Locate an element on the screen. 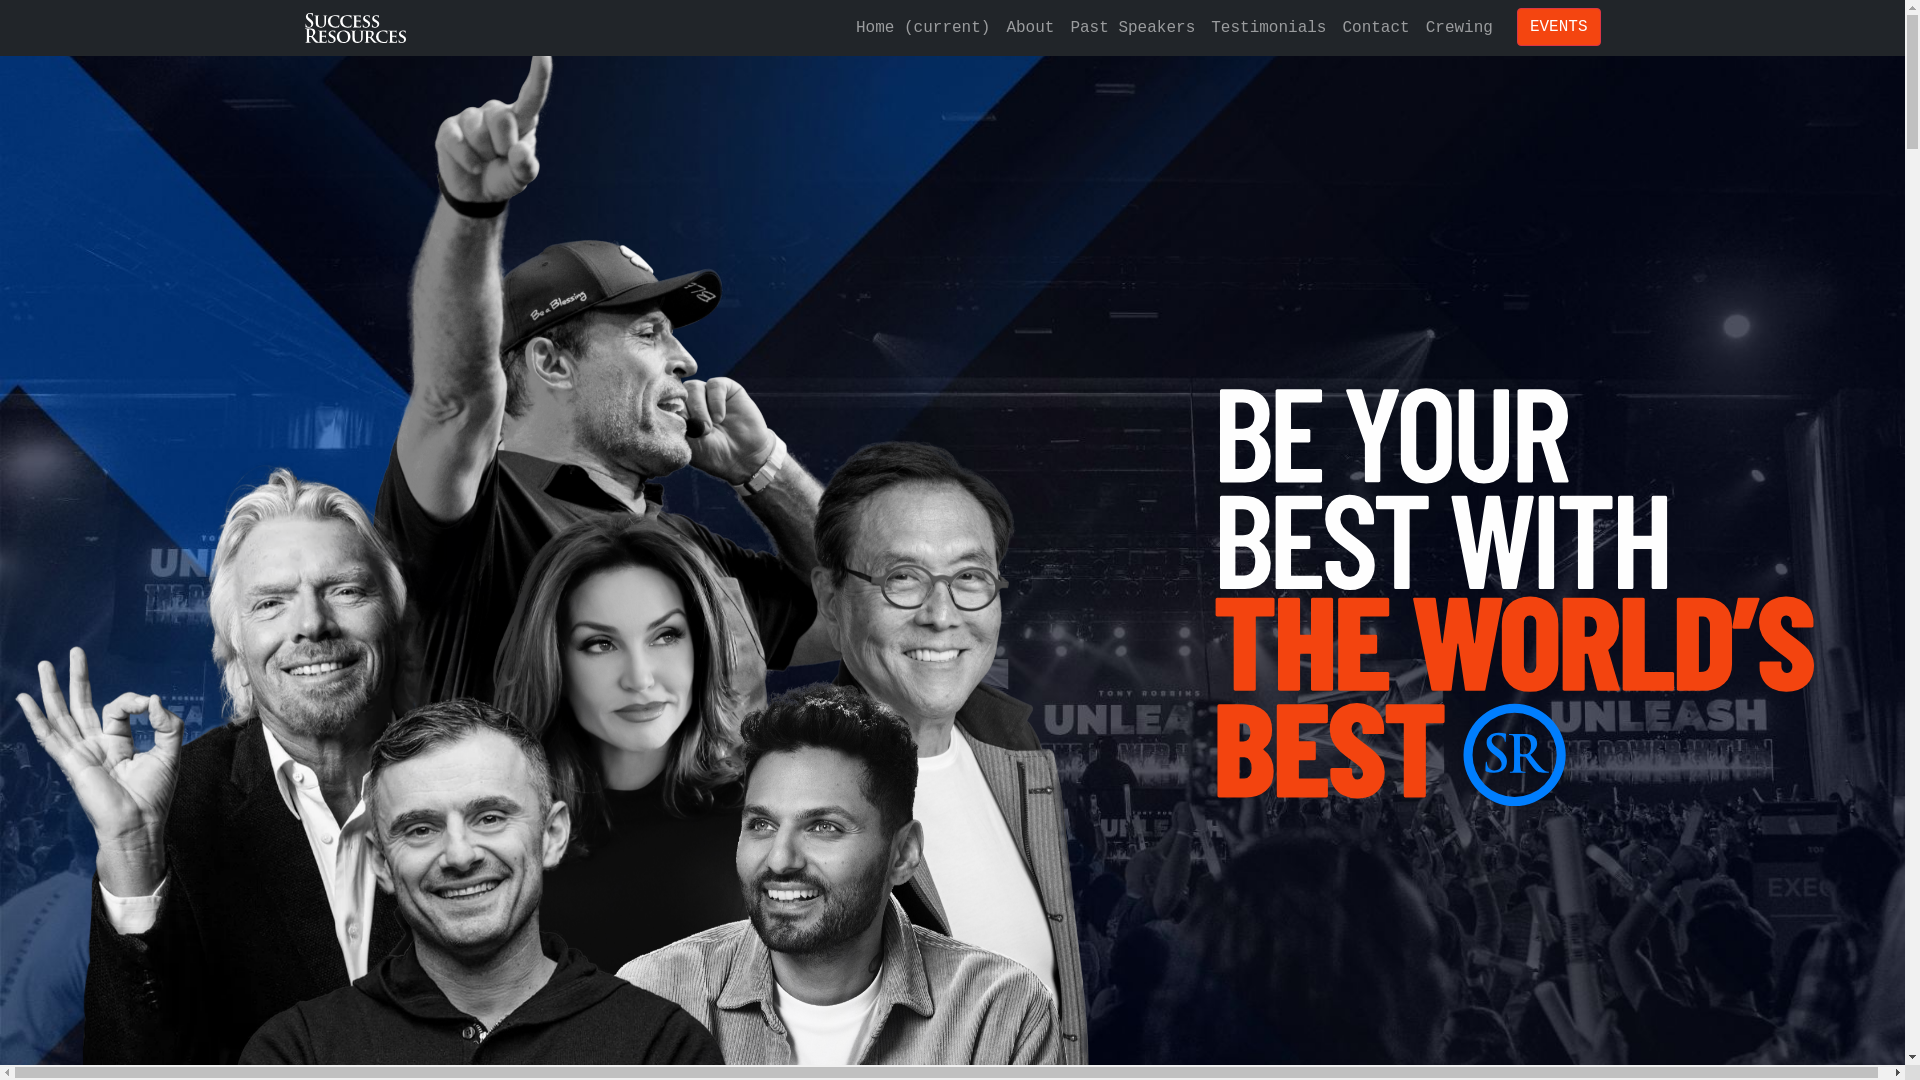 This screenshot has width=1920, height=1080. Past Speakers is located at coordinates (1132, 28).